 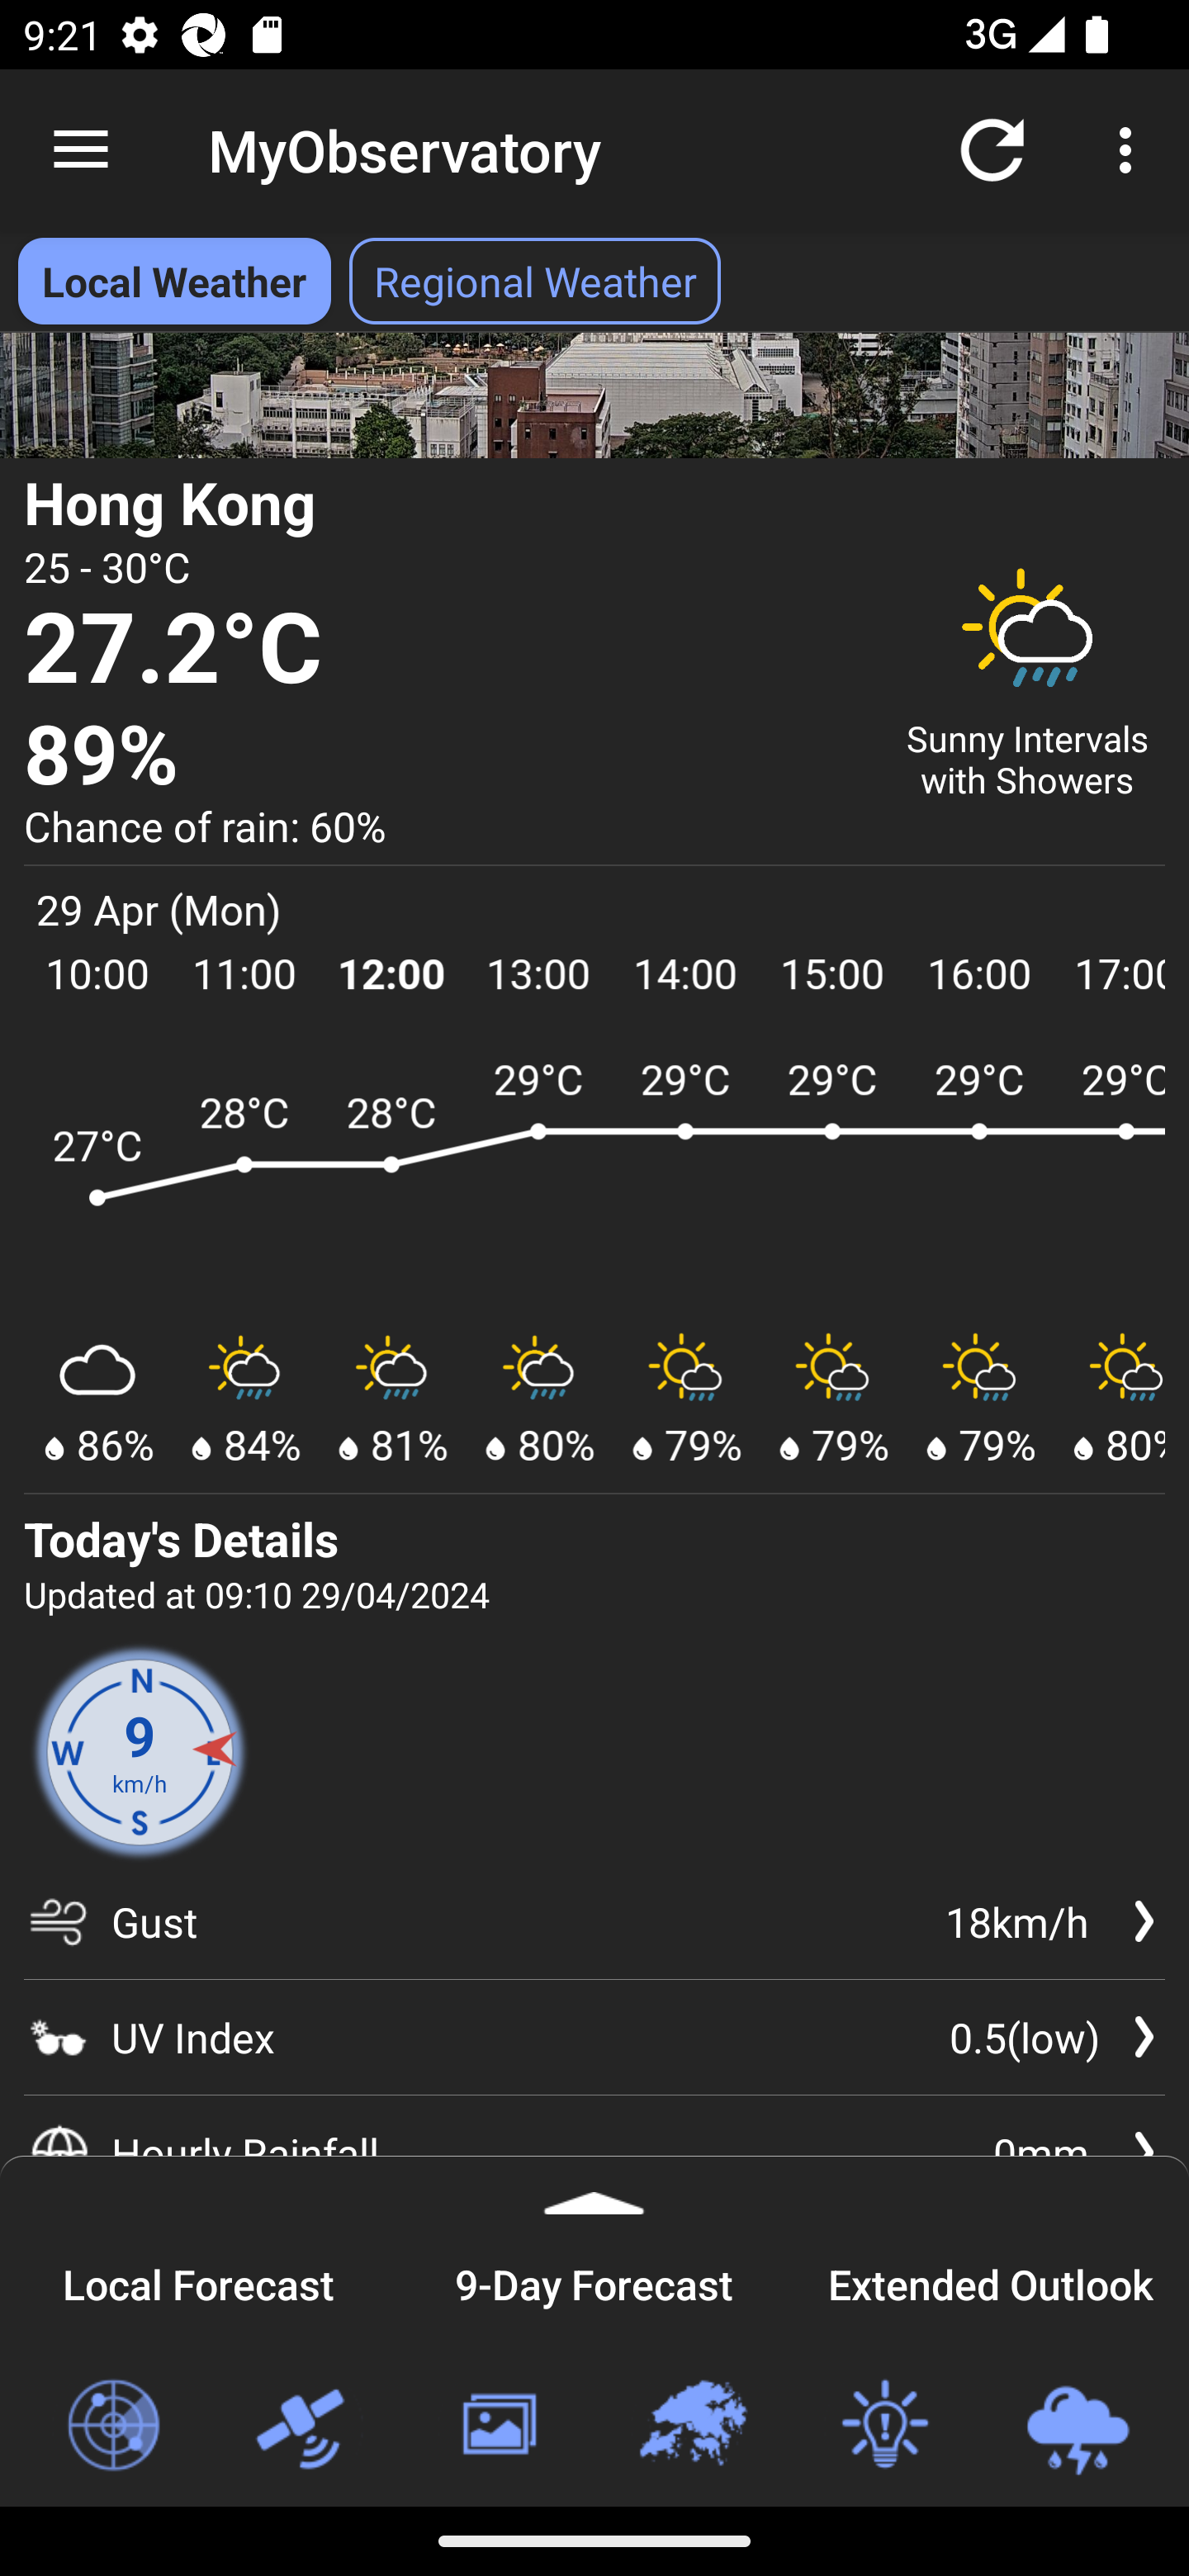 I want to click on Weather Photos, so click(x=497, y=2426).